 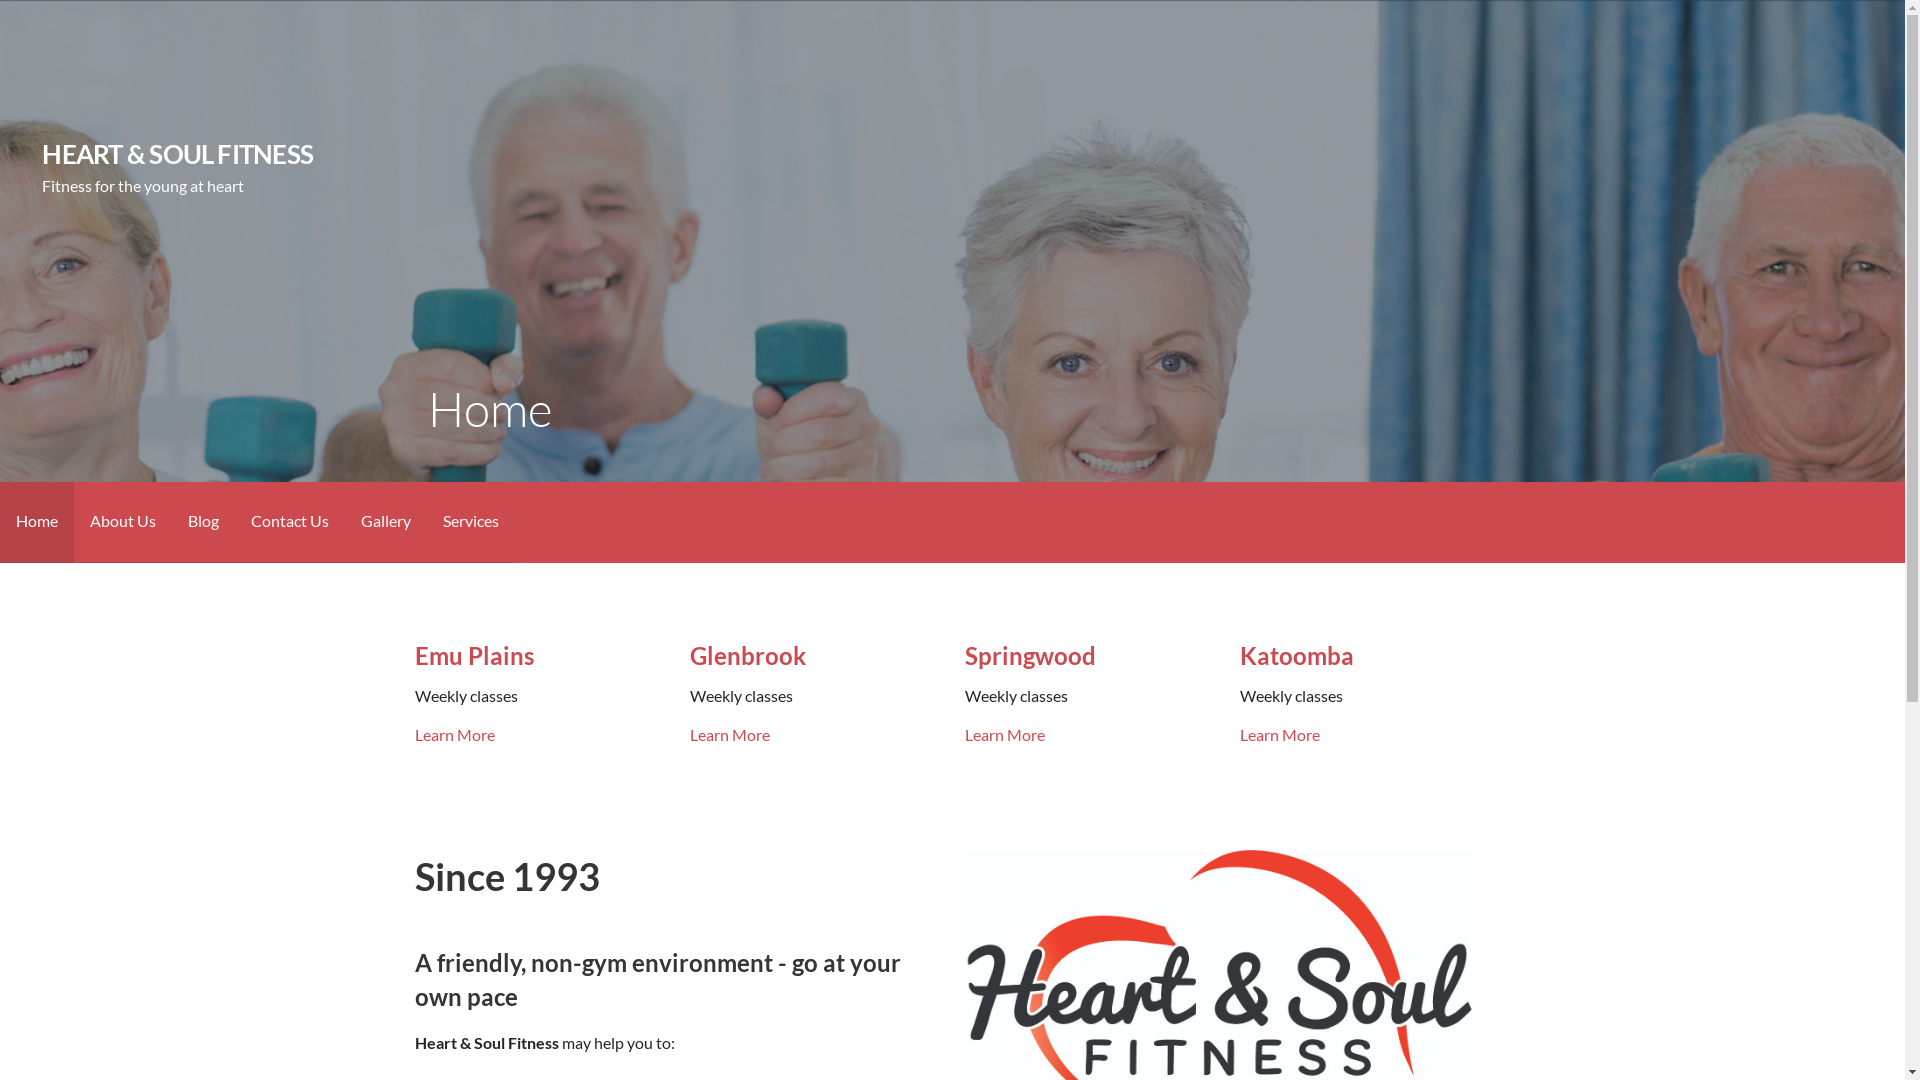 What do you see at coordinates (123, 522) in the screenshot?
I see `About Us` at bounding box center [123, 522].